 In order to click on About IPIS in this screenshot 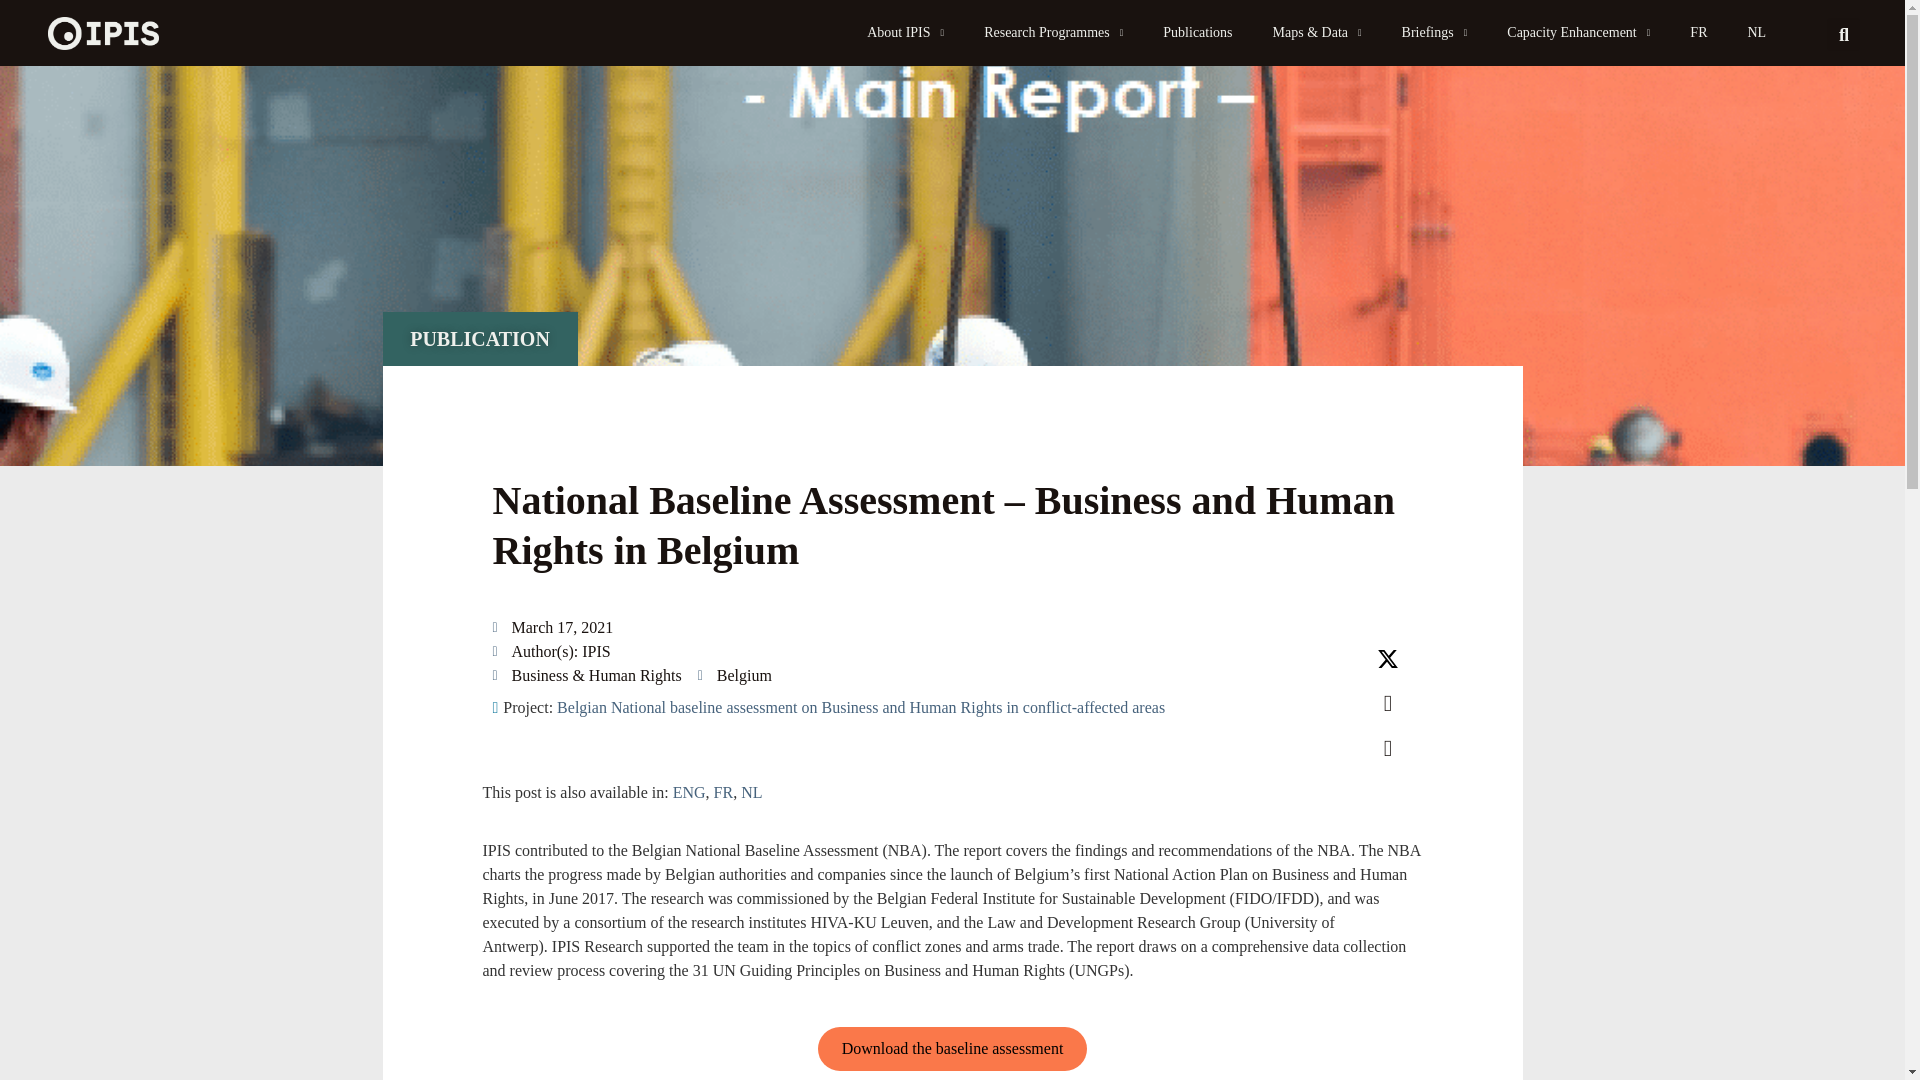, I will do `click(904, 32)`.